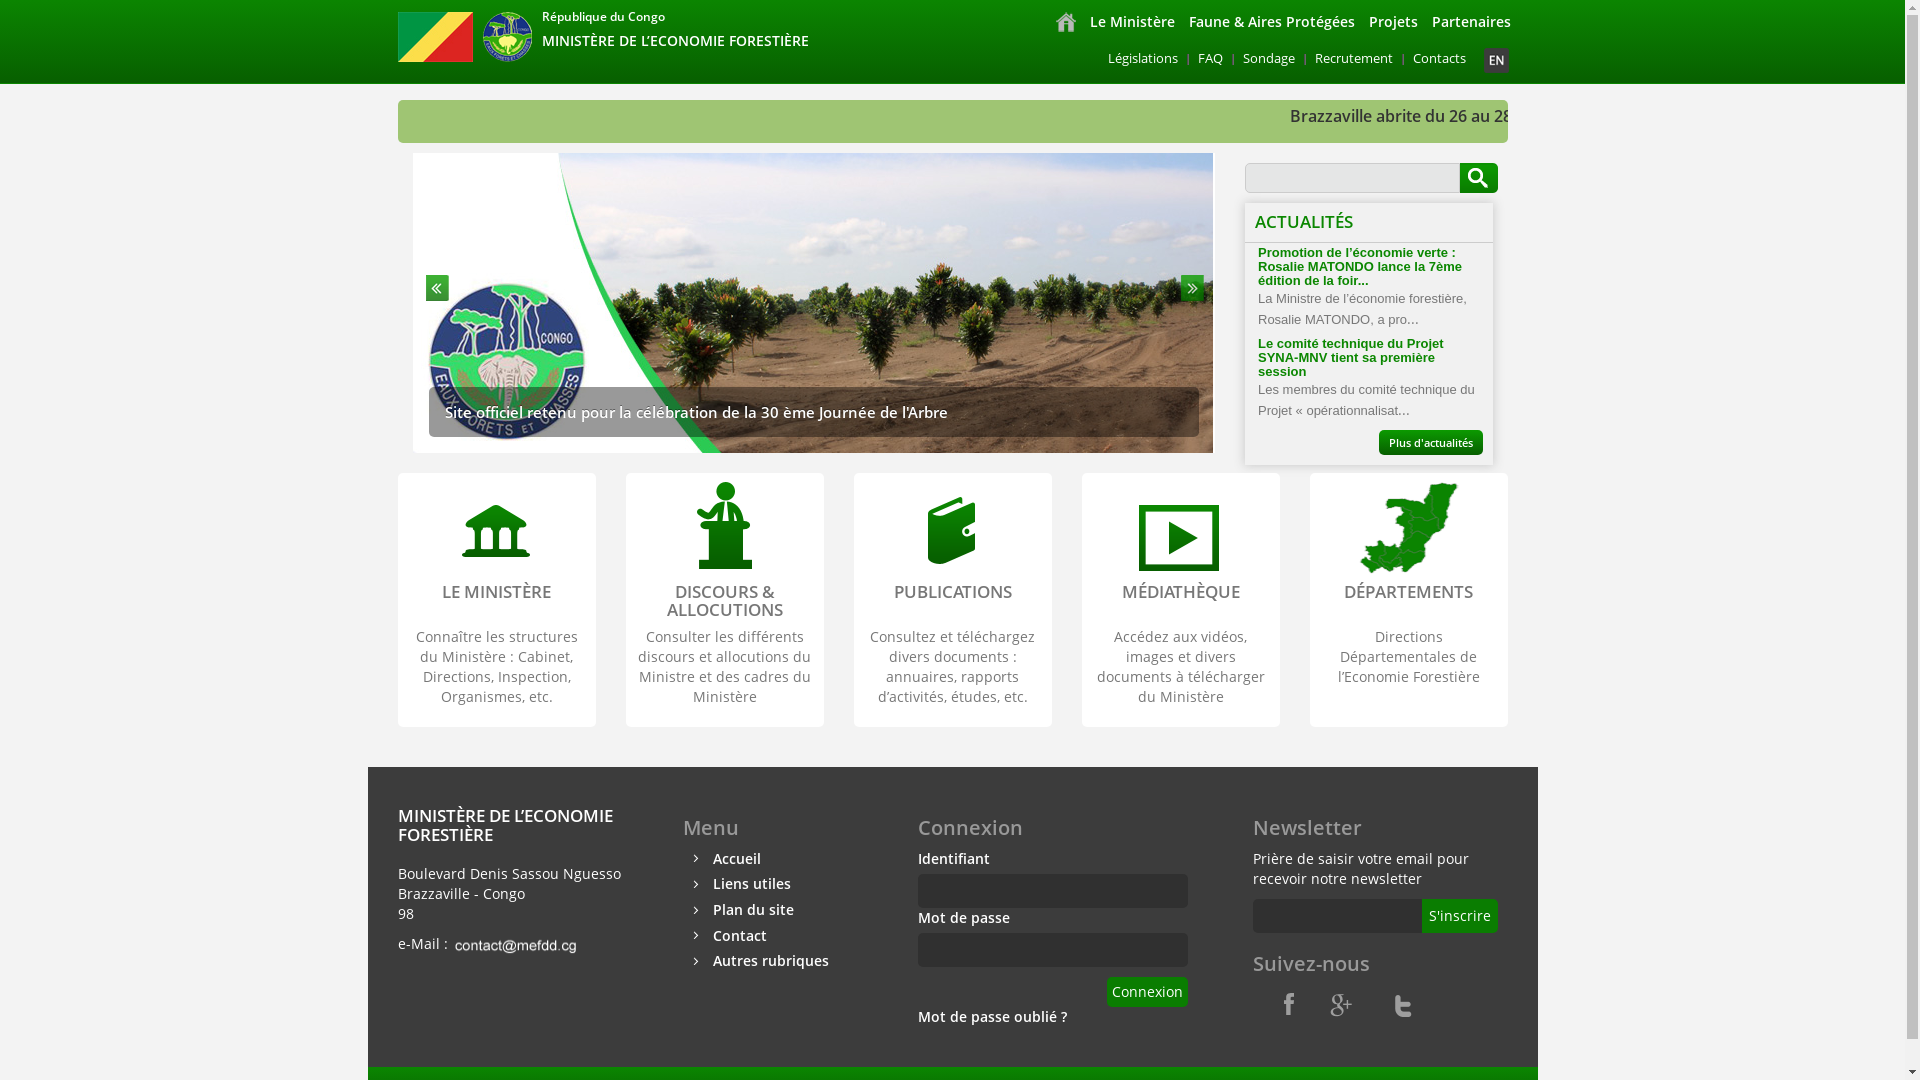 Image resolution: width=1920 pixels, height=1080 pixels. I want to click on Share this on Google+, so click(1342, 1002).